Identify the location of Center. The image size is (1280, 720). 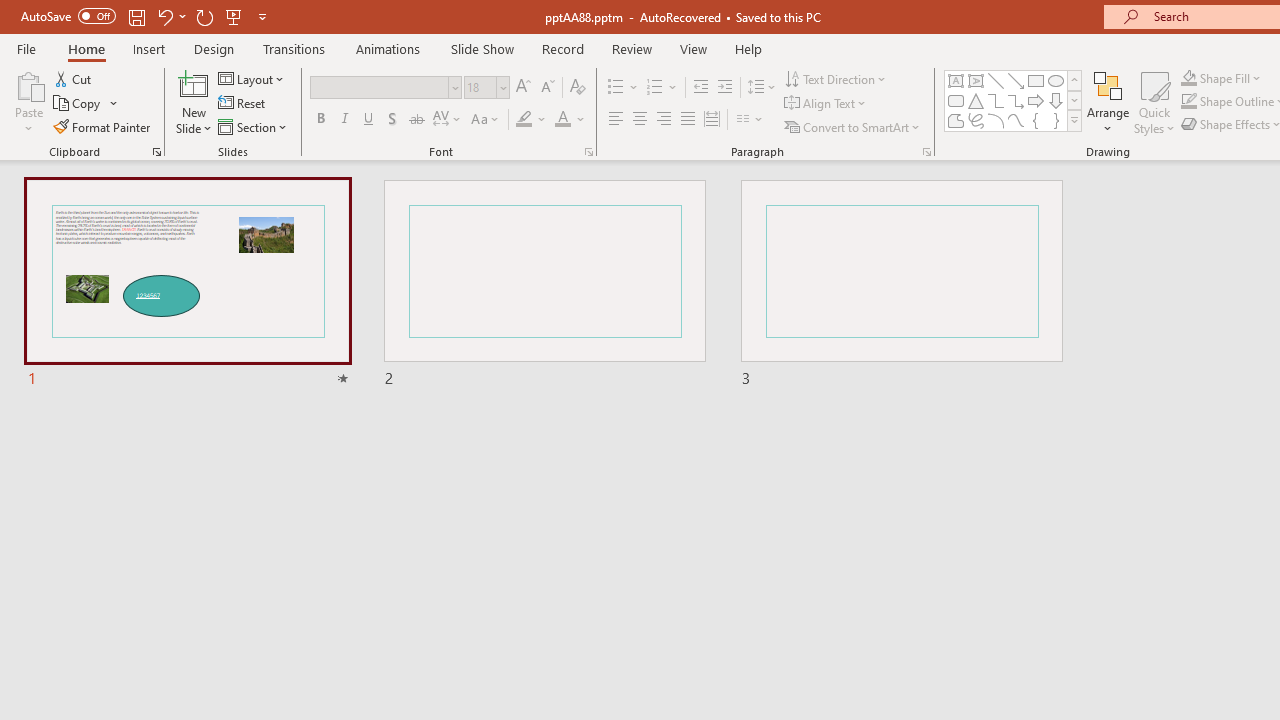
(640, 120).